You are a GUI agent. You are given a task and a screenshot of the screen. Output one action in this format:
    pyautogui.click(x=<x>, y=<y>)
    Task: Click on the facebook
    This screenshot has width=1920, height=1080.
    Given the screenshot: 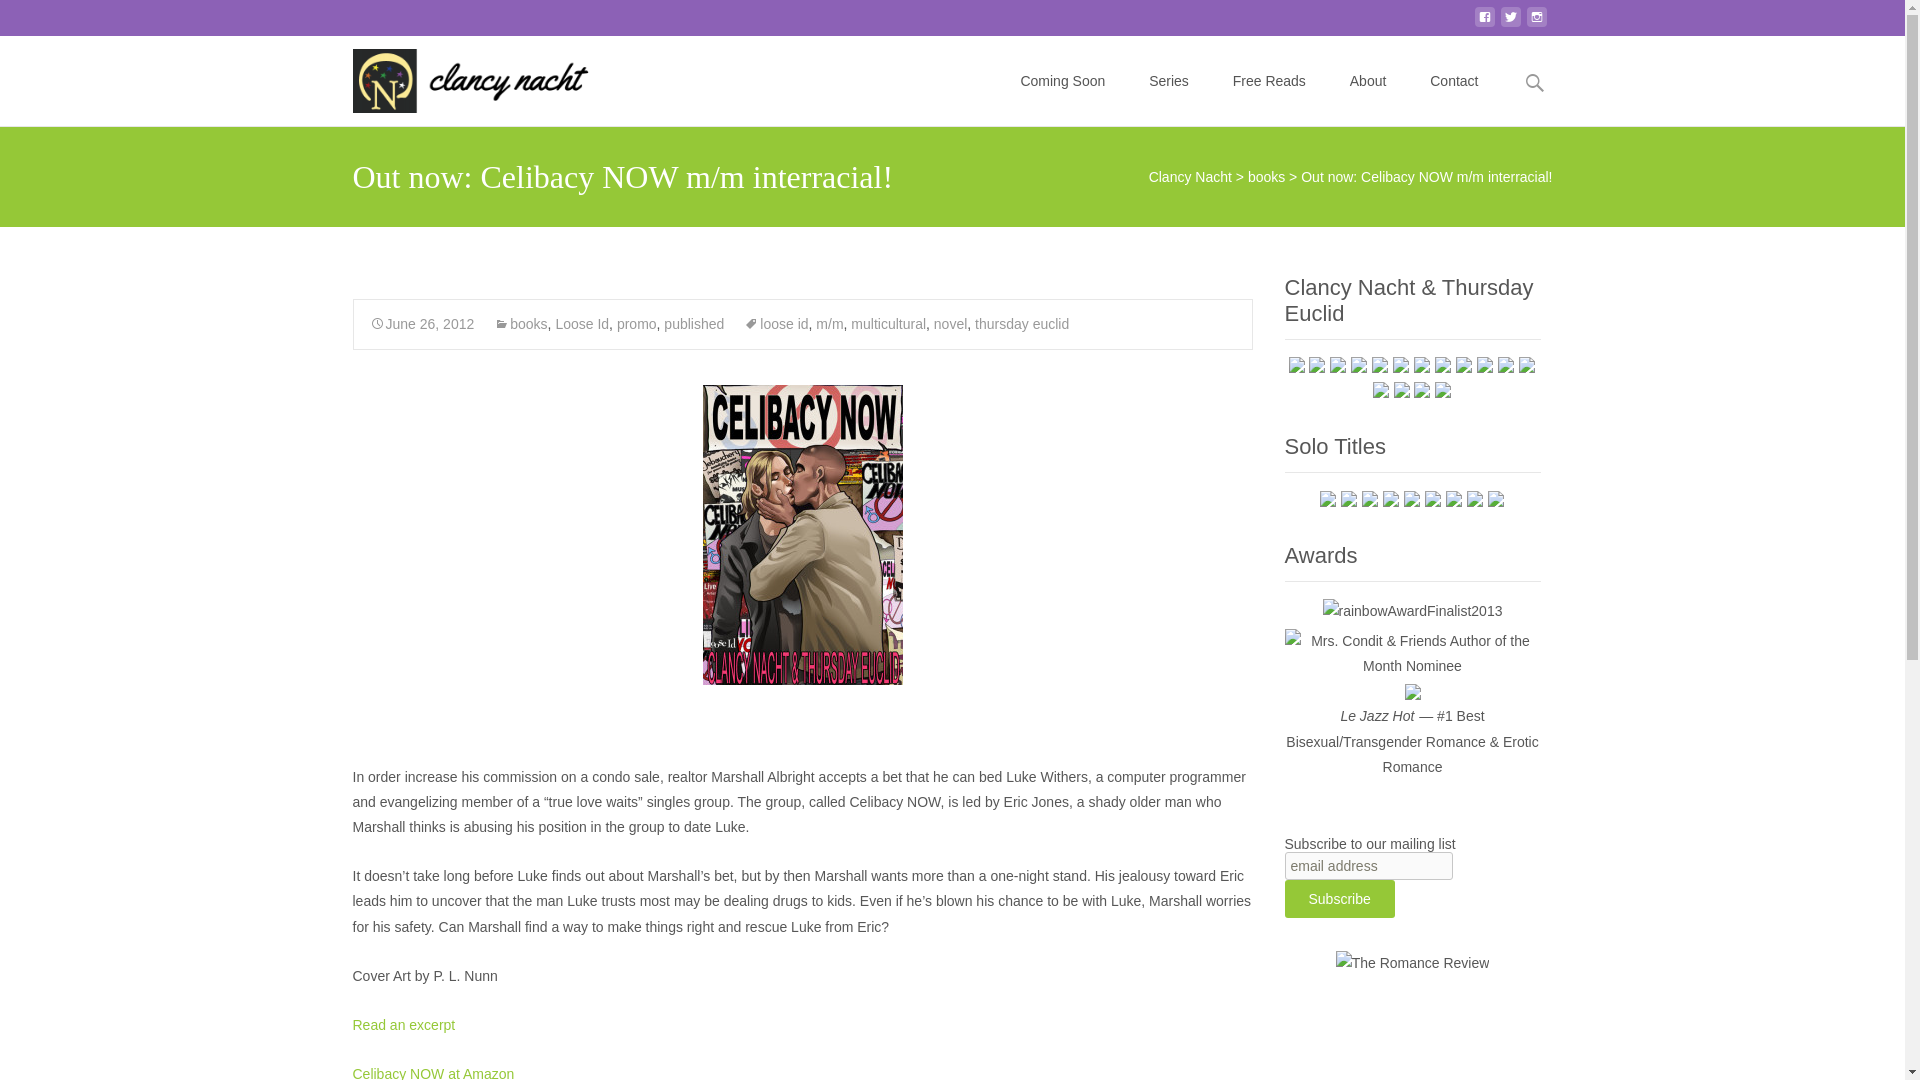 What is the action you would take?
    pyautogui.click(x=1484, y=23)
    